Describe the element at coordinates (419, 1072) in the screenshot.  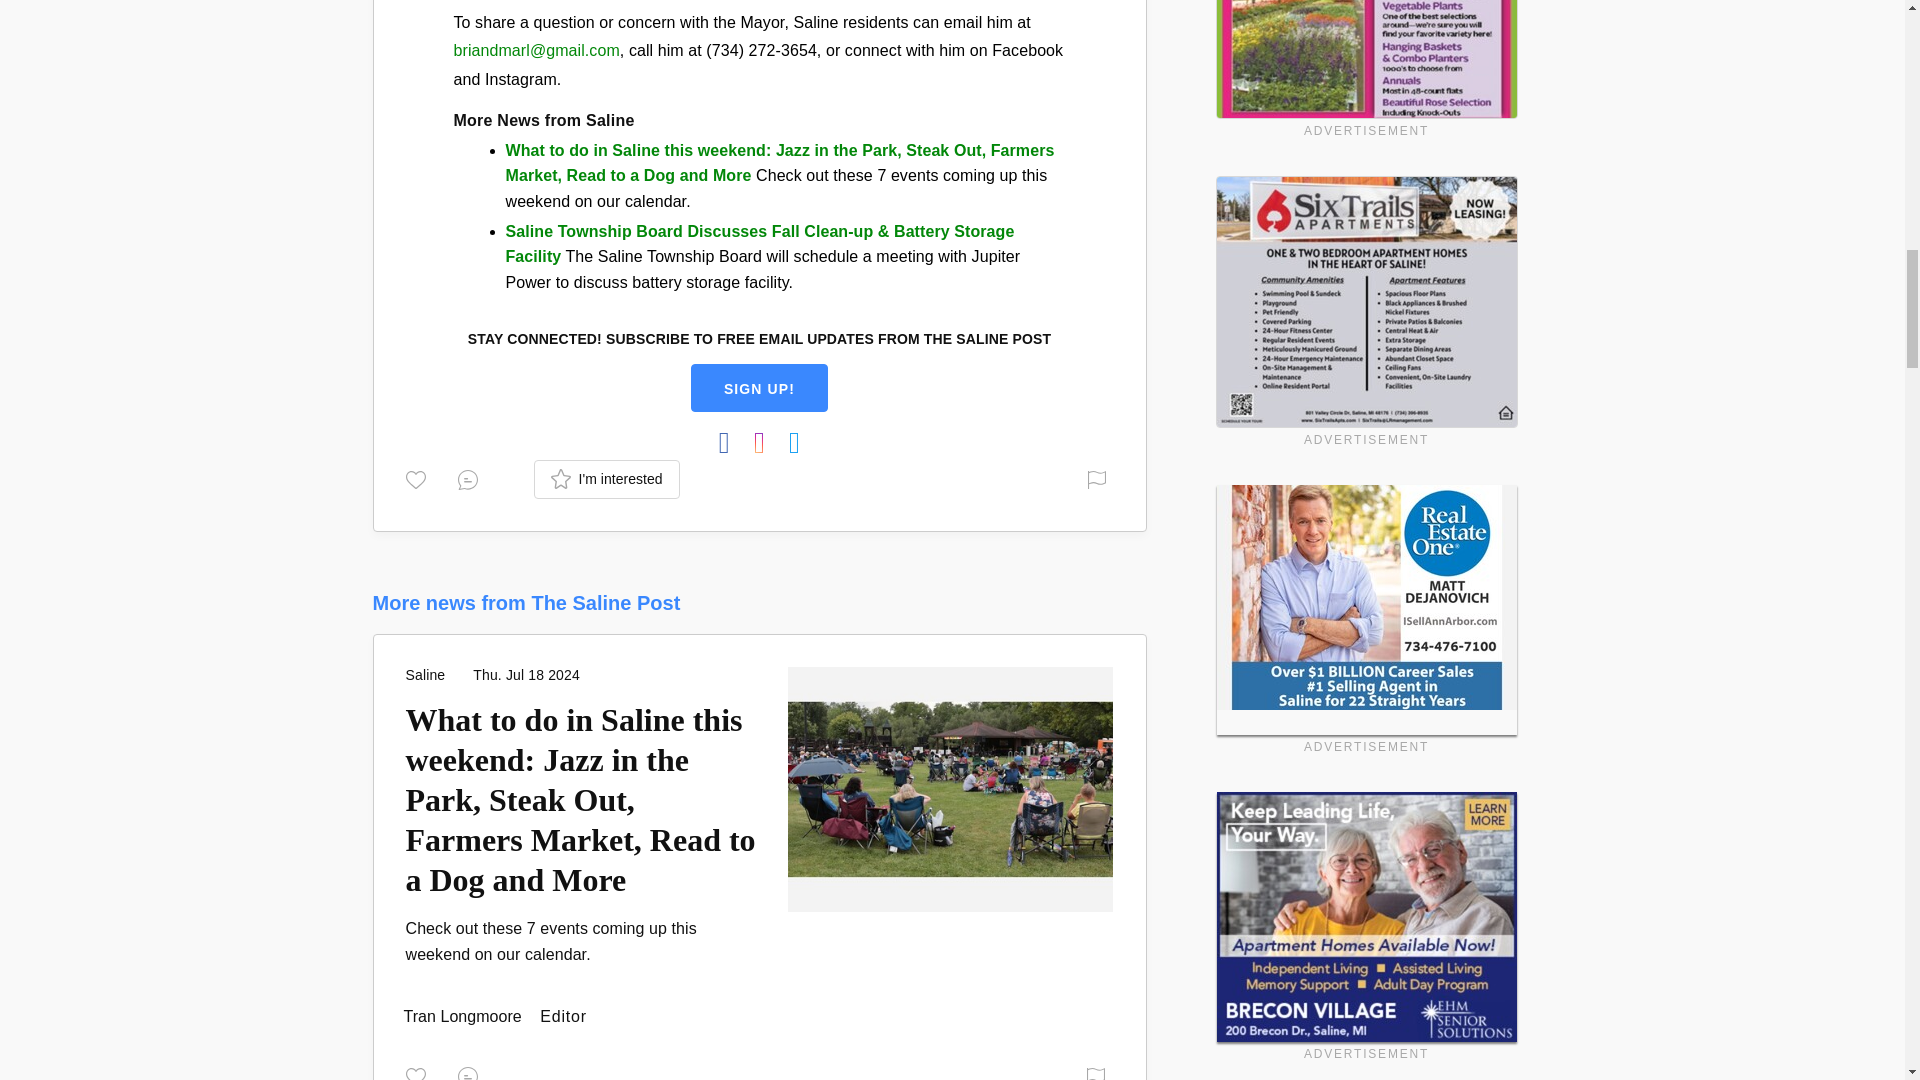
I see `Thank` at that location.